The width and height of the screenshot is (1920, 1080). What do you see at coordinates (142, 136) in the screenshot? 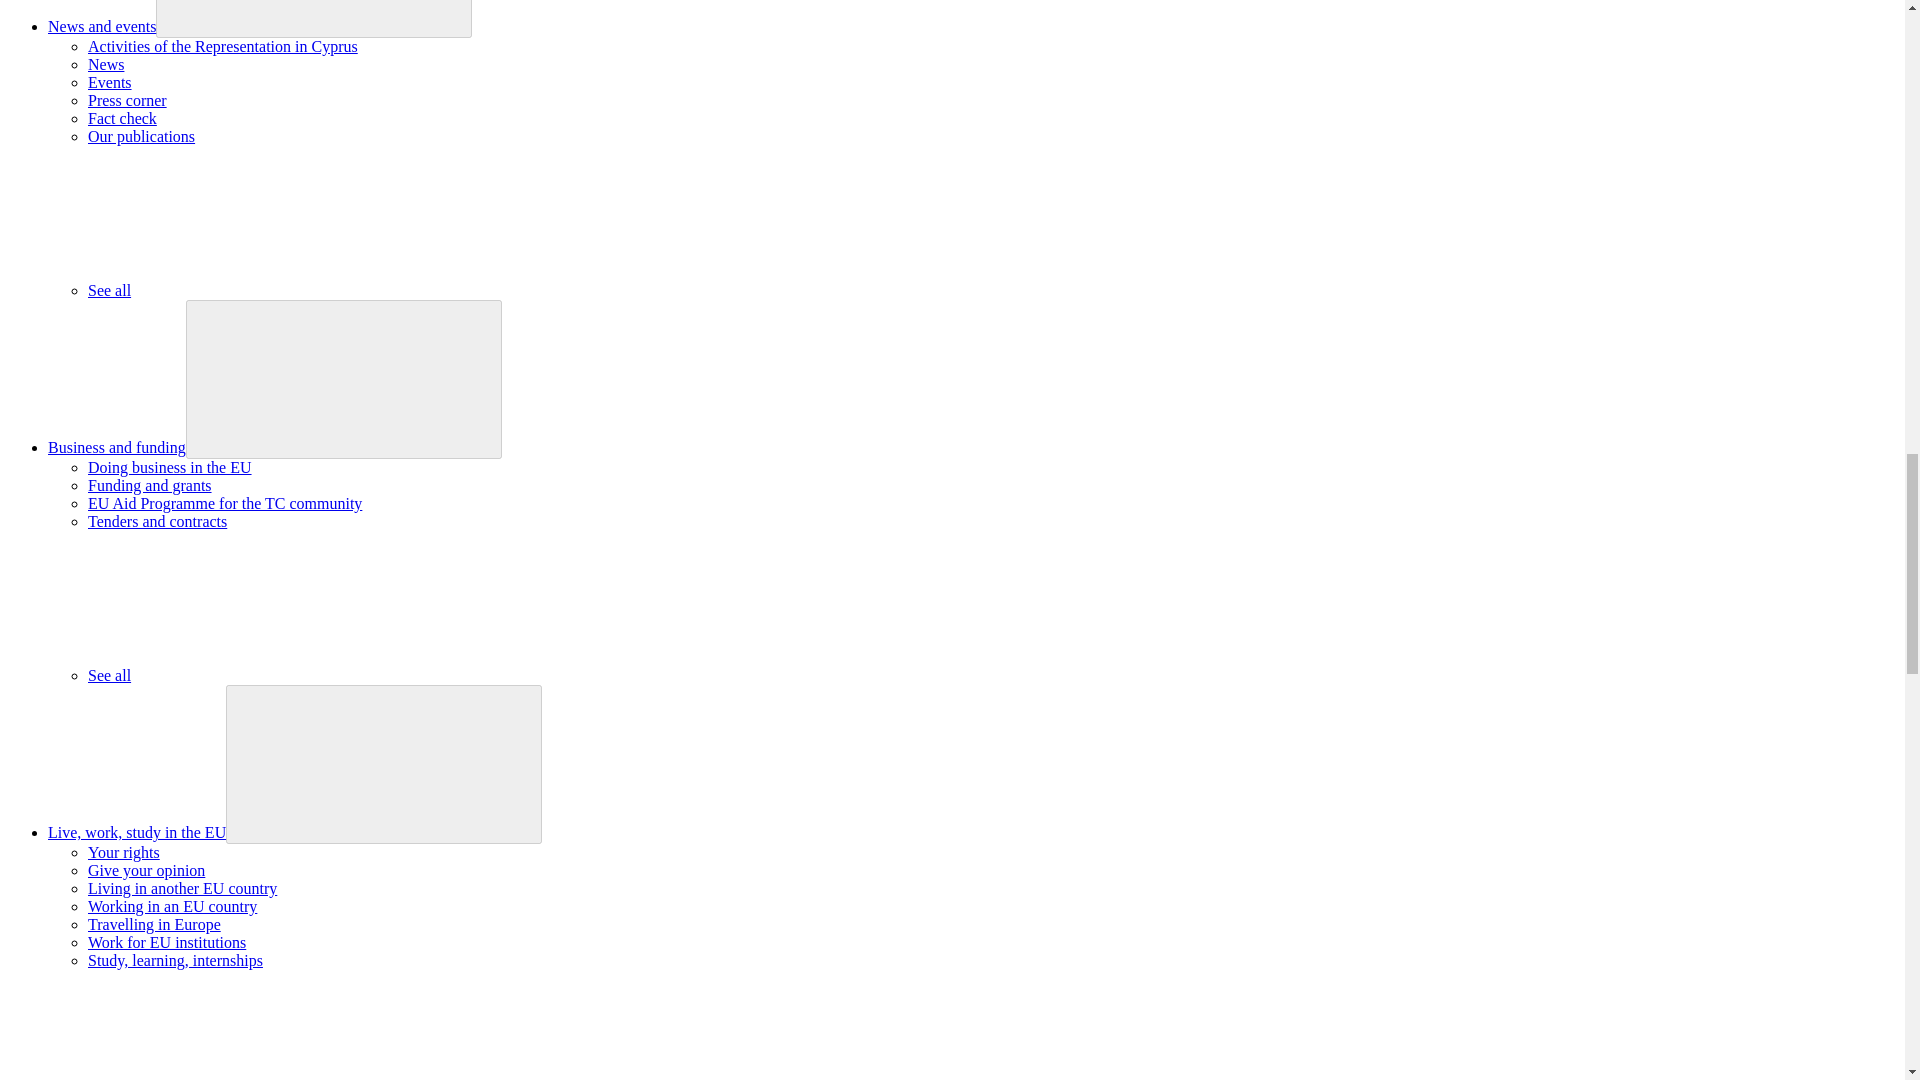
I see `Our publications` at bounding box center [142, 136].